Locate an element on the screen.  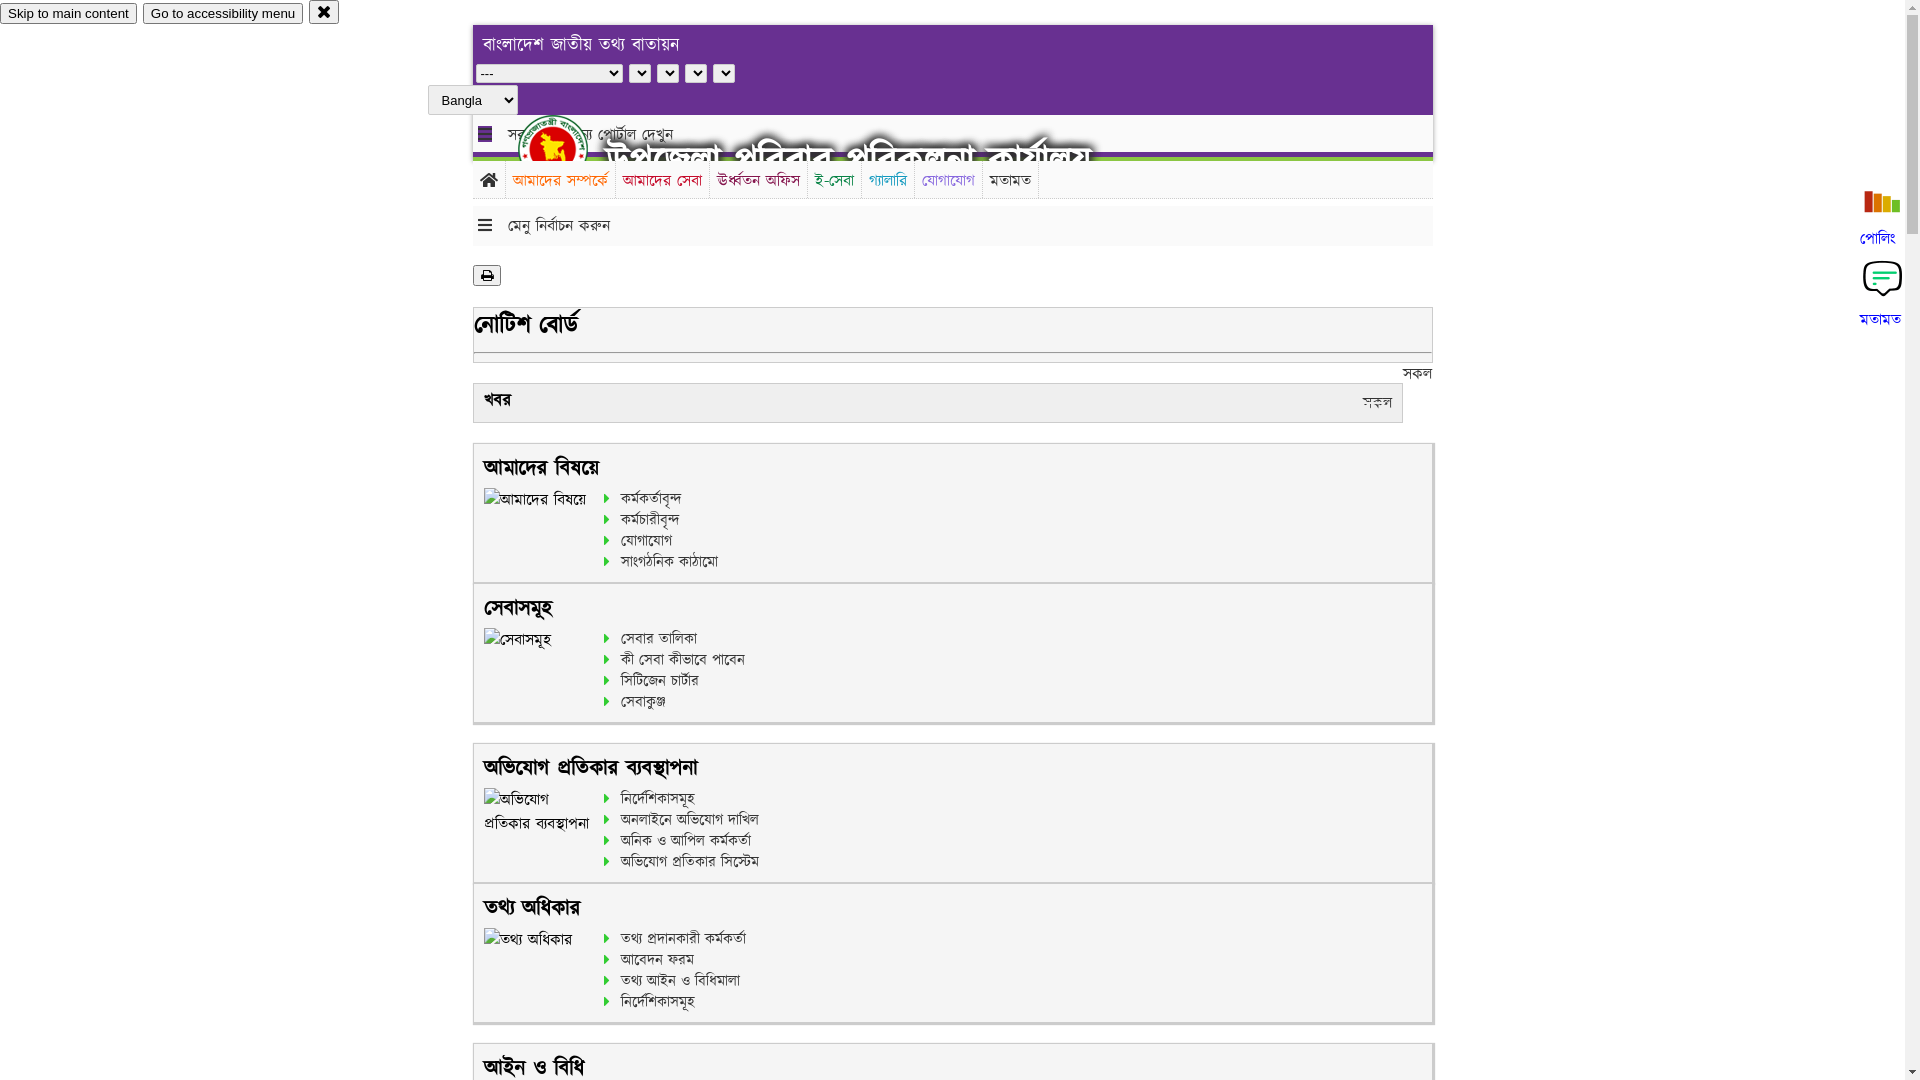

                
             is located at coordinates (570, 149).